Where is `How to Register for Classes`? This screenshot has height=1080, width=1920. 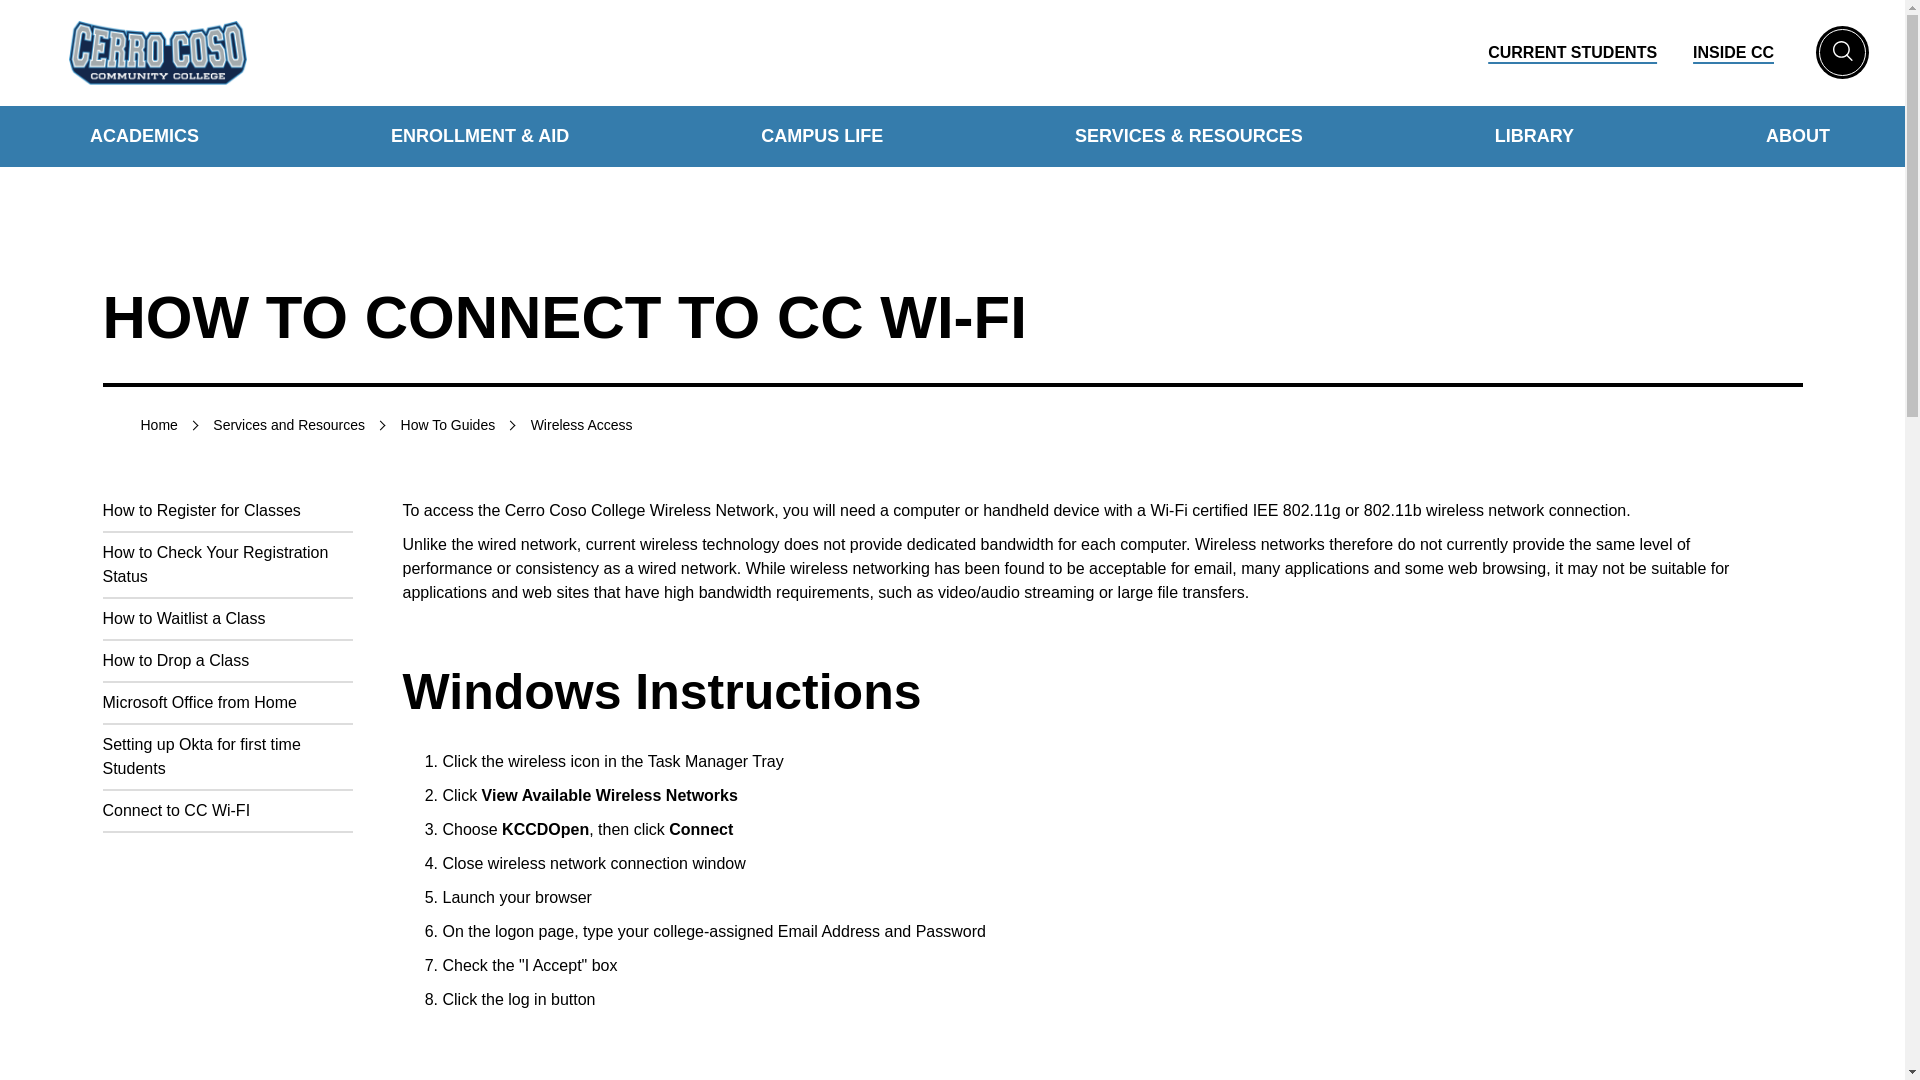
How to Register for Classes is located at coordinates (200, 510).